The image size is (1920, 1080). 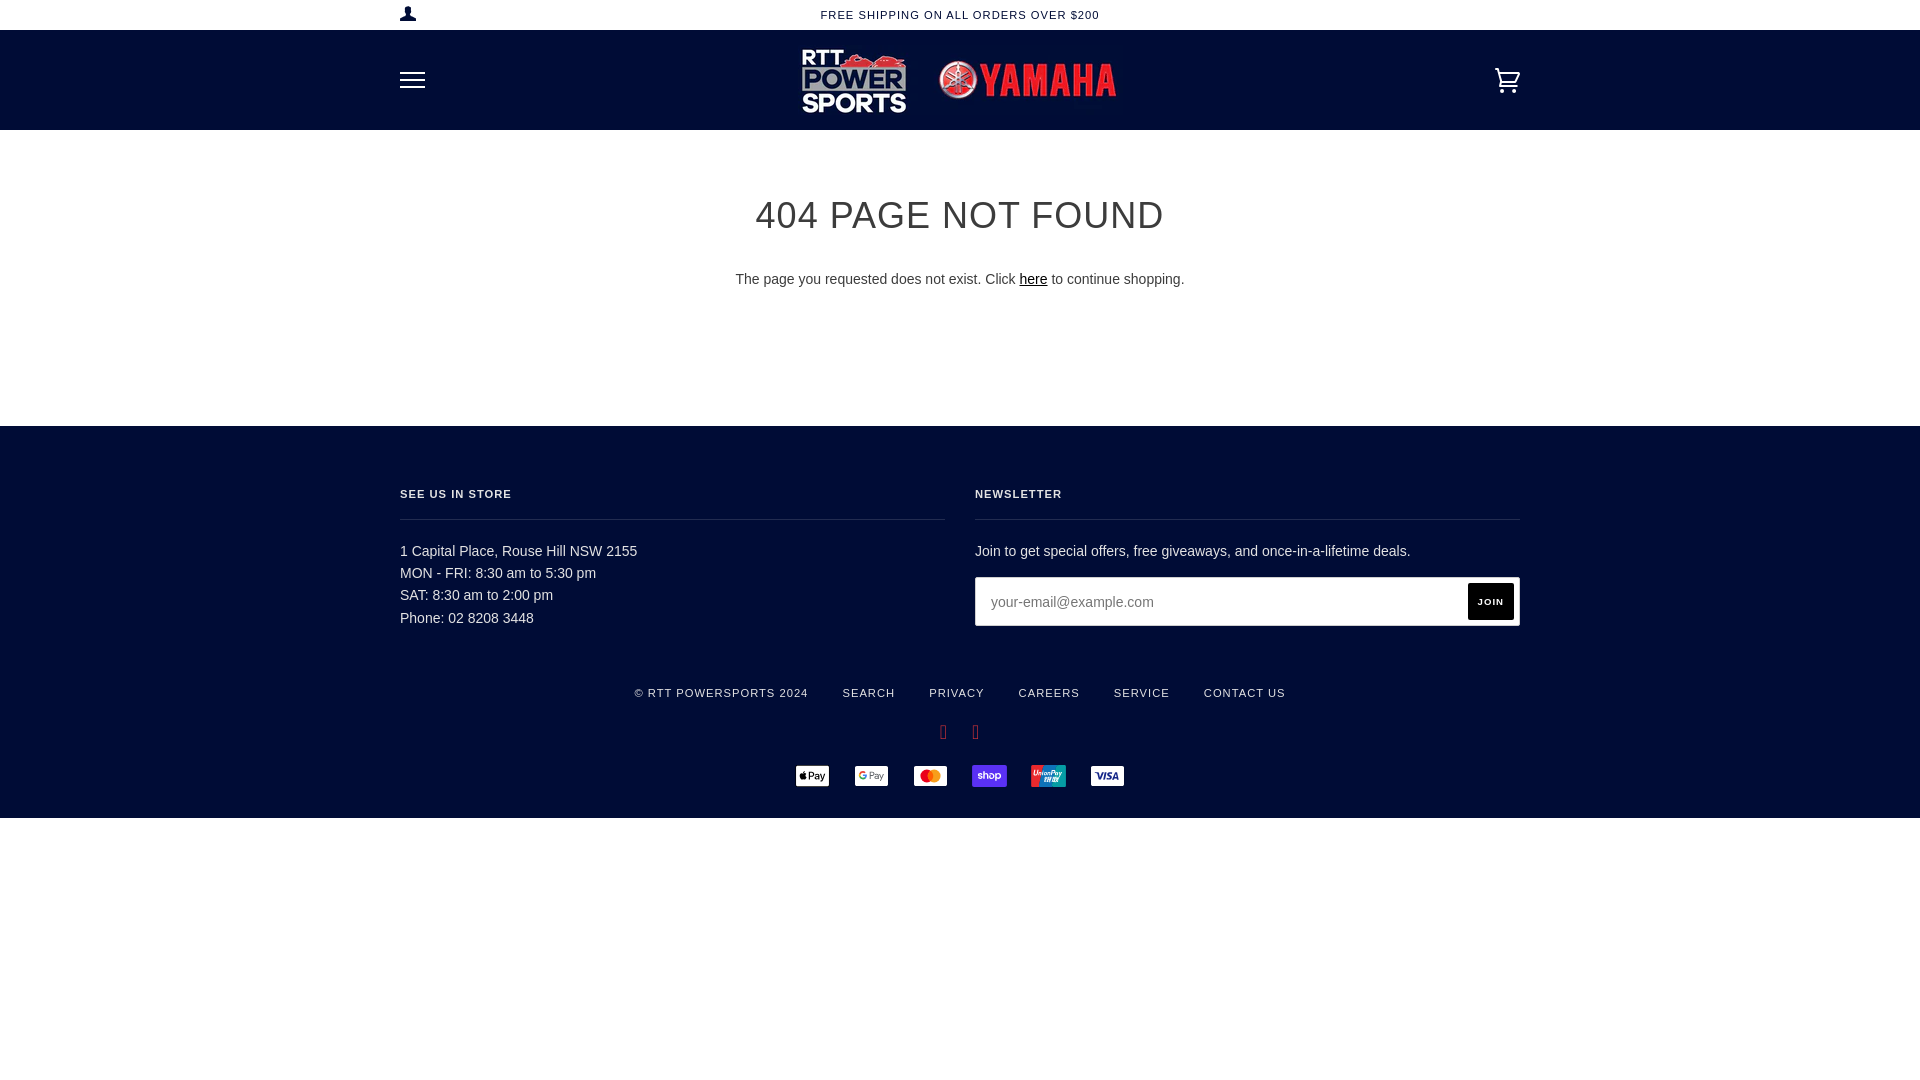 I want to click on UNION PAY, so click(x=1048, y=776).